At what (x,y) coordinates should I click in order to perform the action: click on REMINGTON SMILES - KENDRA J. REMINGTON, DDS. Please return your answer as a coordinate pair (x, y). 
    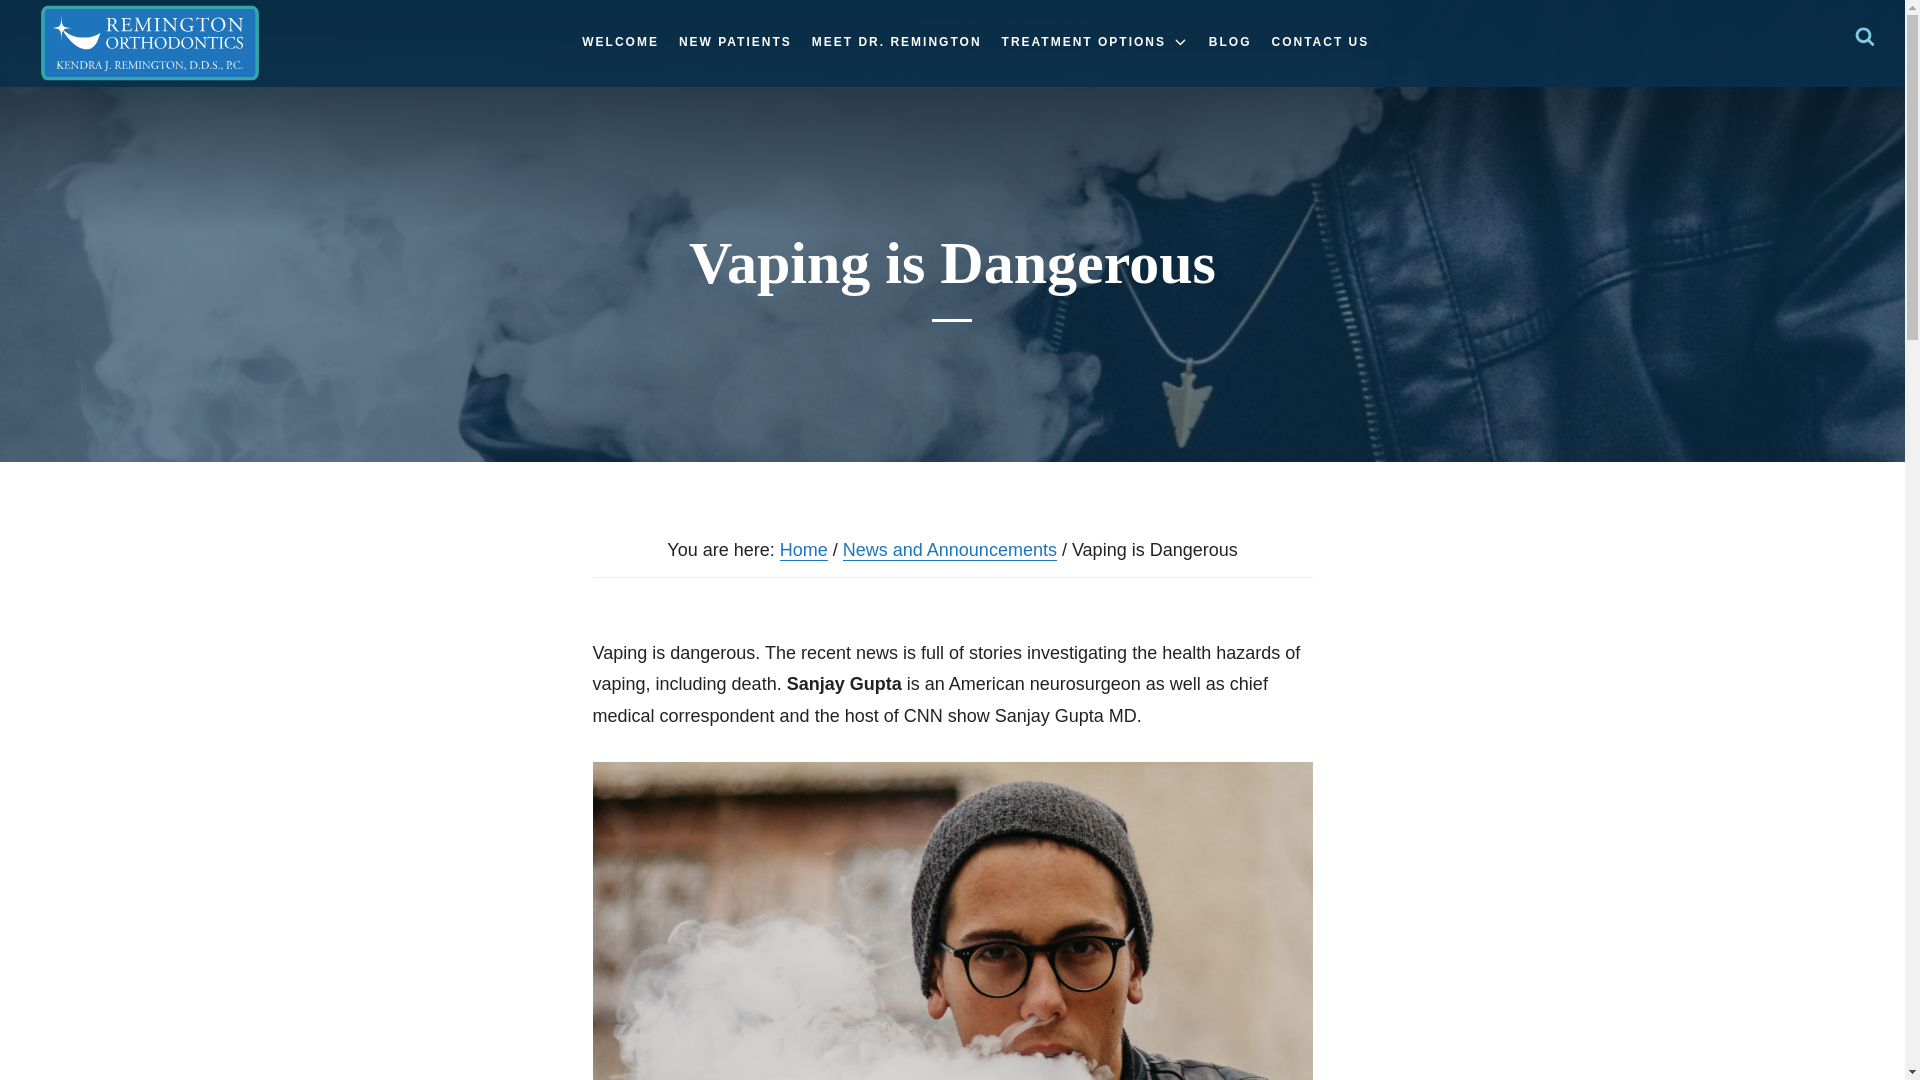
    Looking at the image, I should click on (150, 43).